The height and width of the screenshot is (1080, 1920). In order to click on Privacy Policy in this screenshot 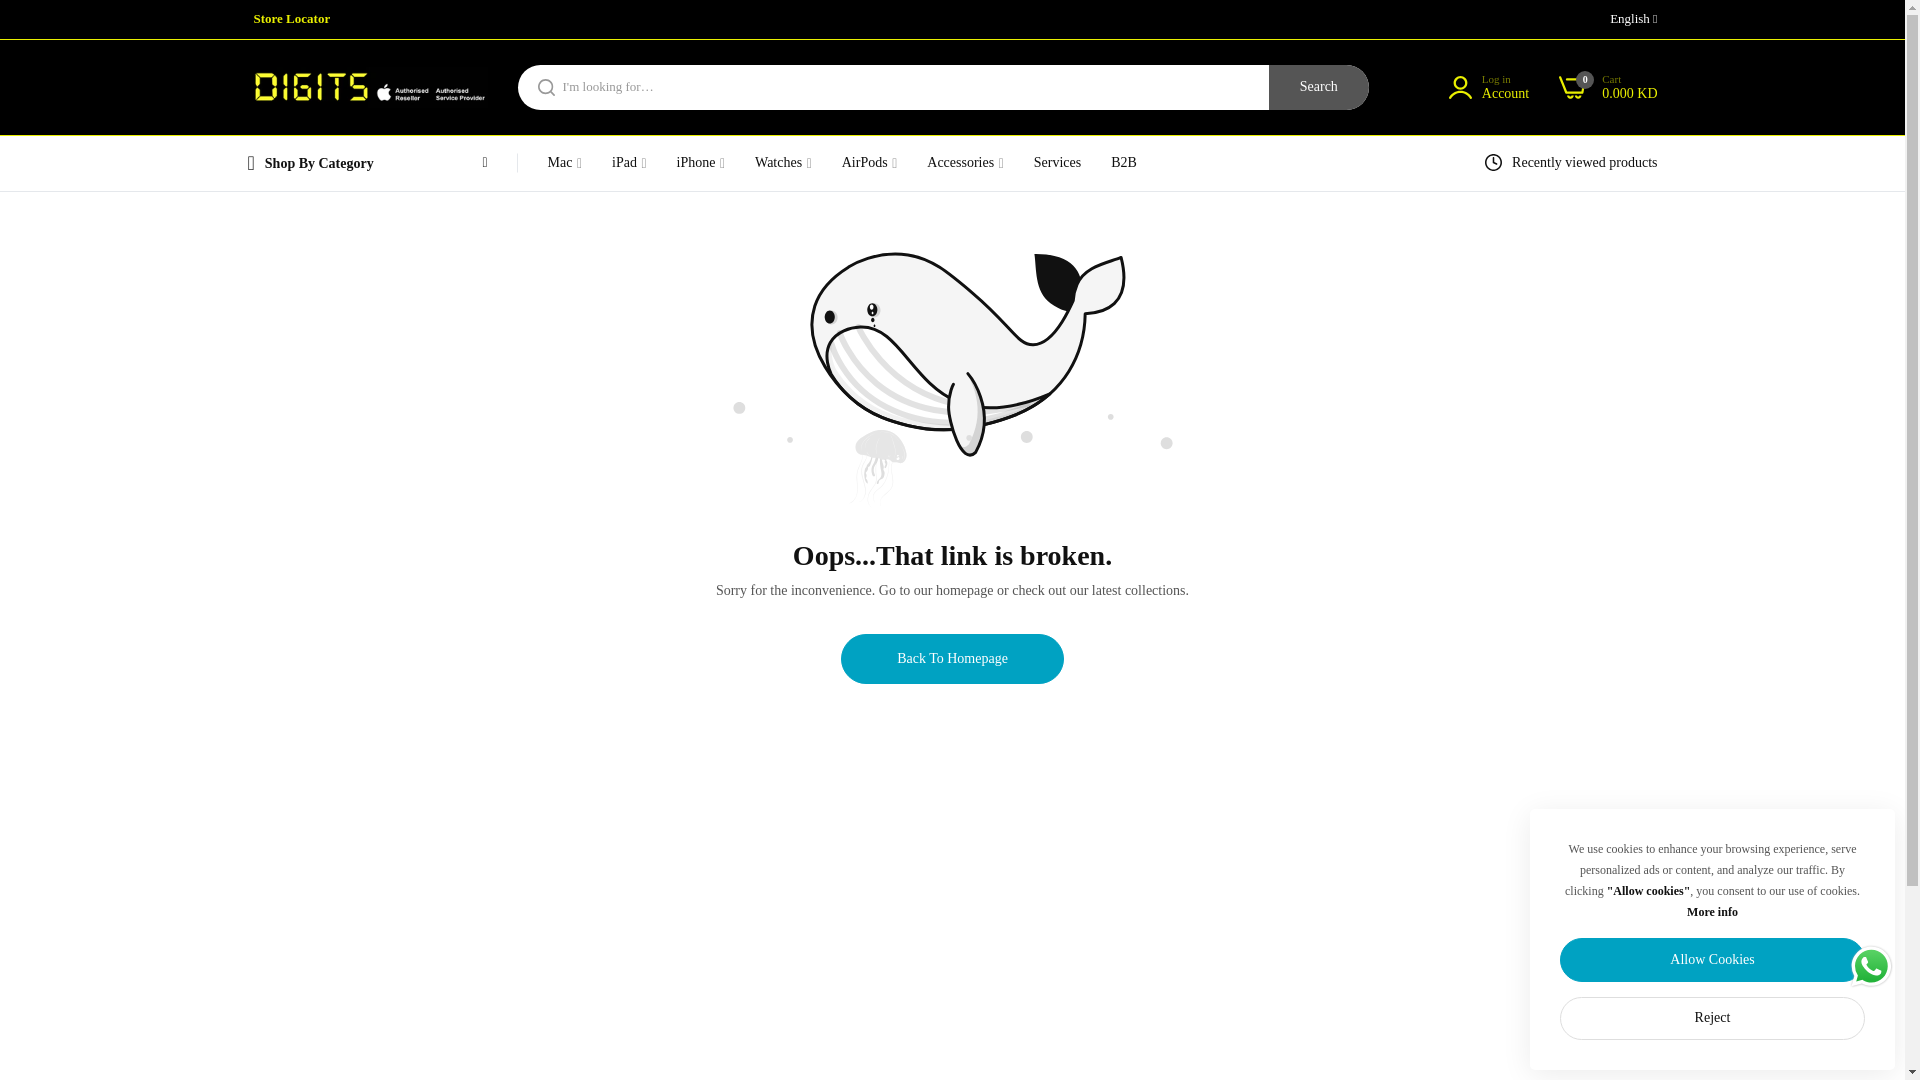, I will do `click(1488, 88)`.